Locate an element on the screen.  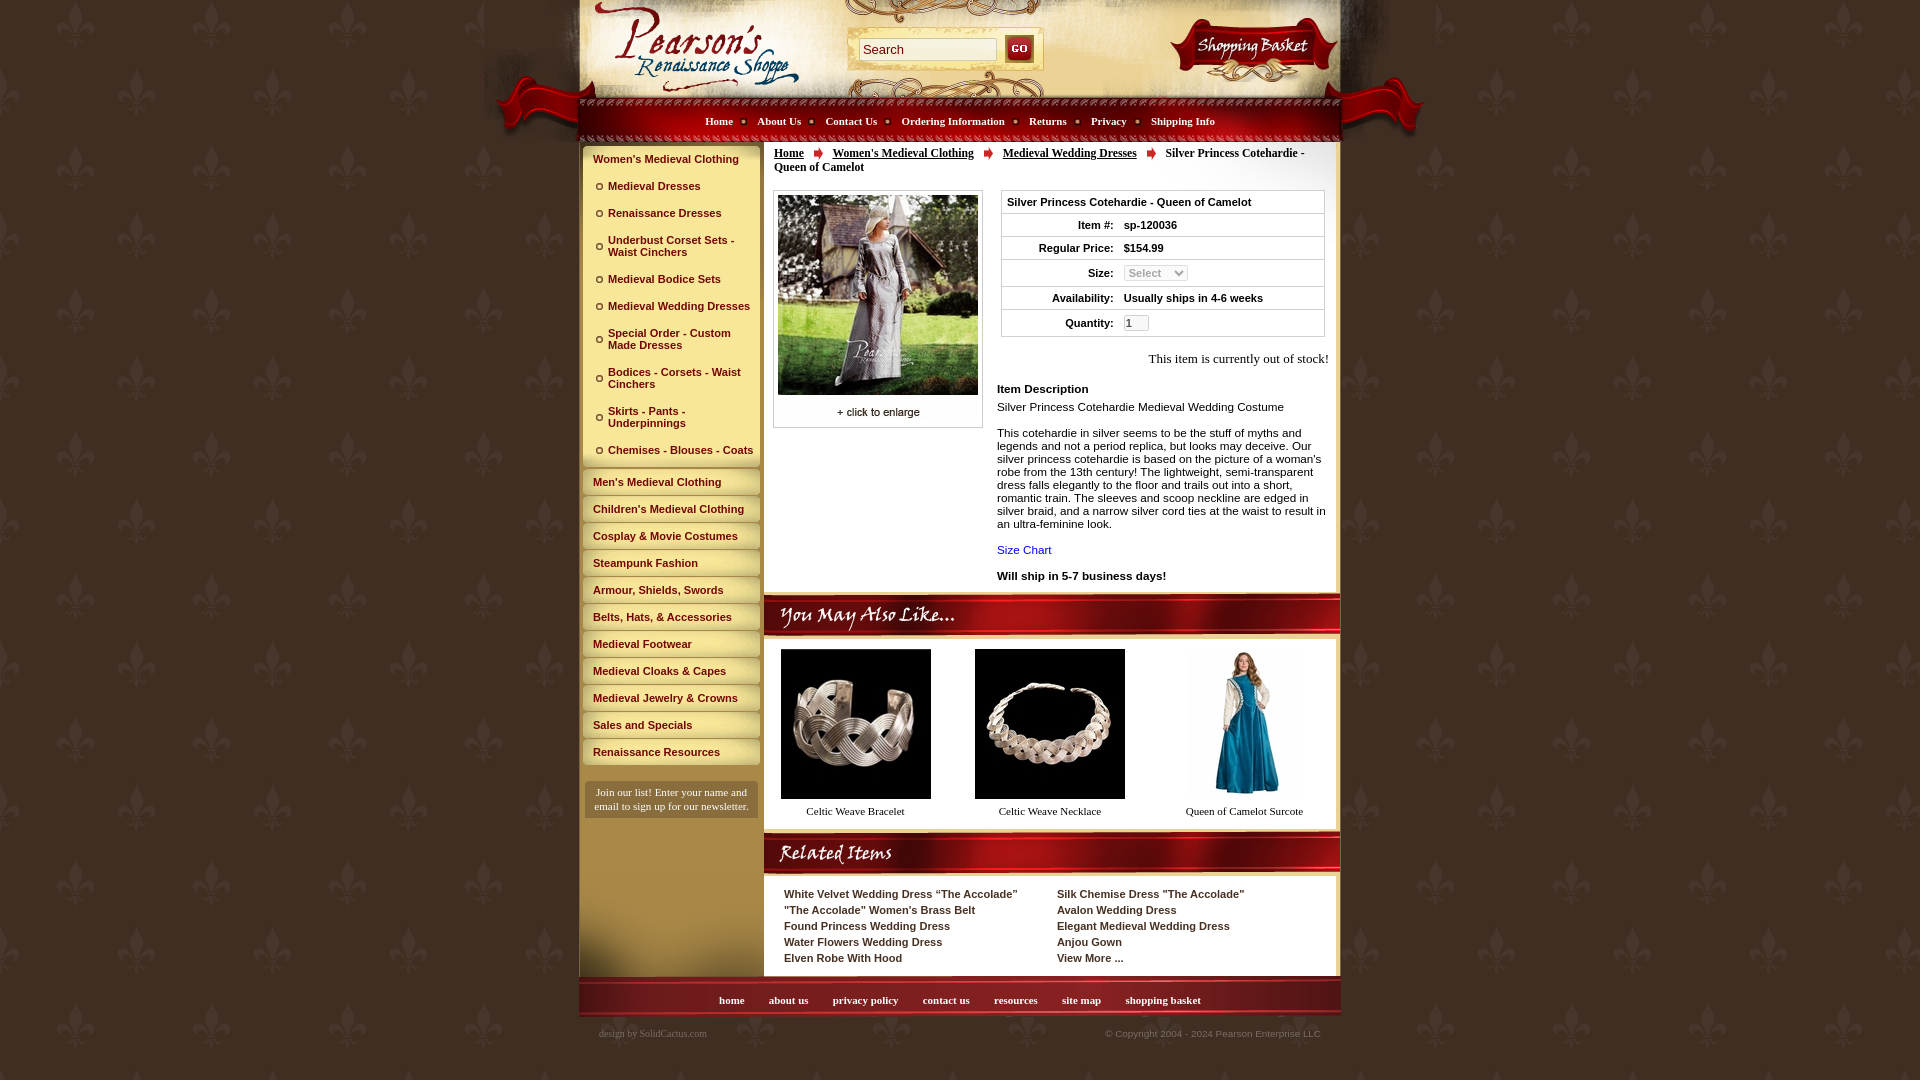
About Us is located at coordinates (782, 120).